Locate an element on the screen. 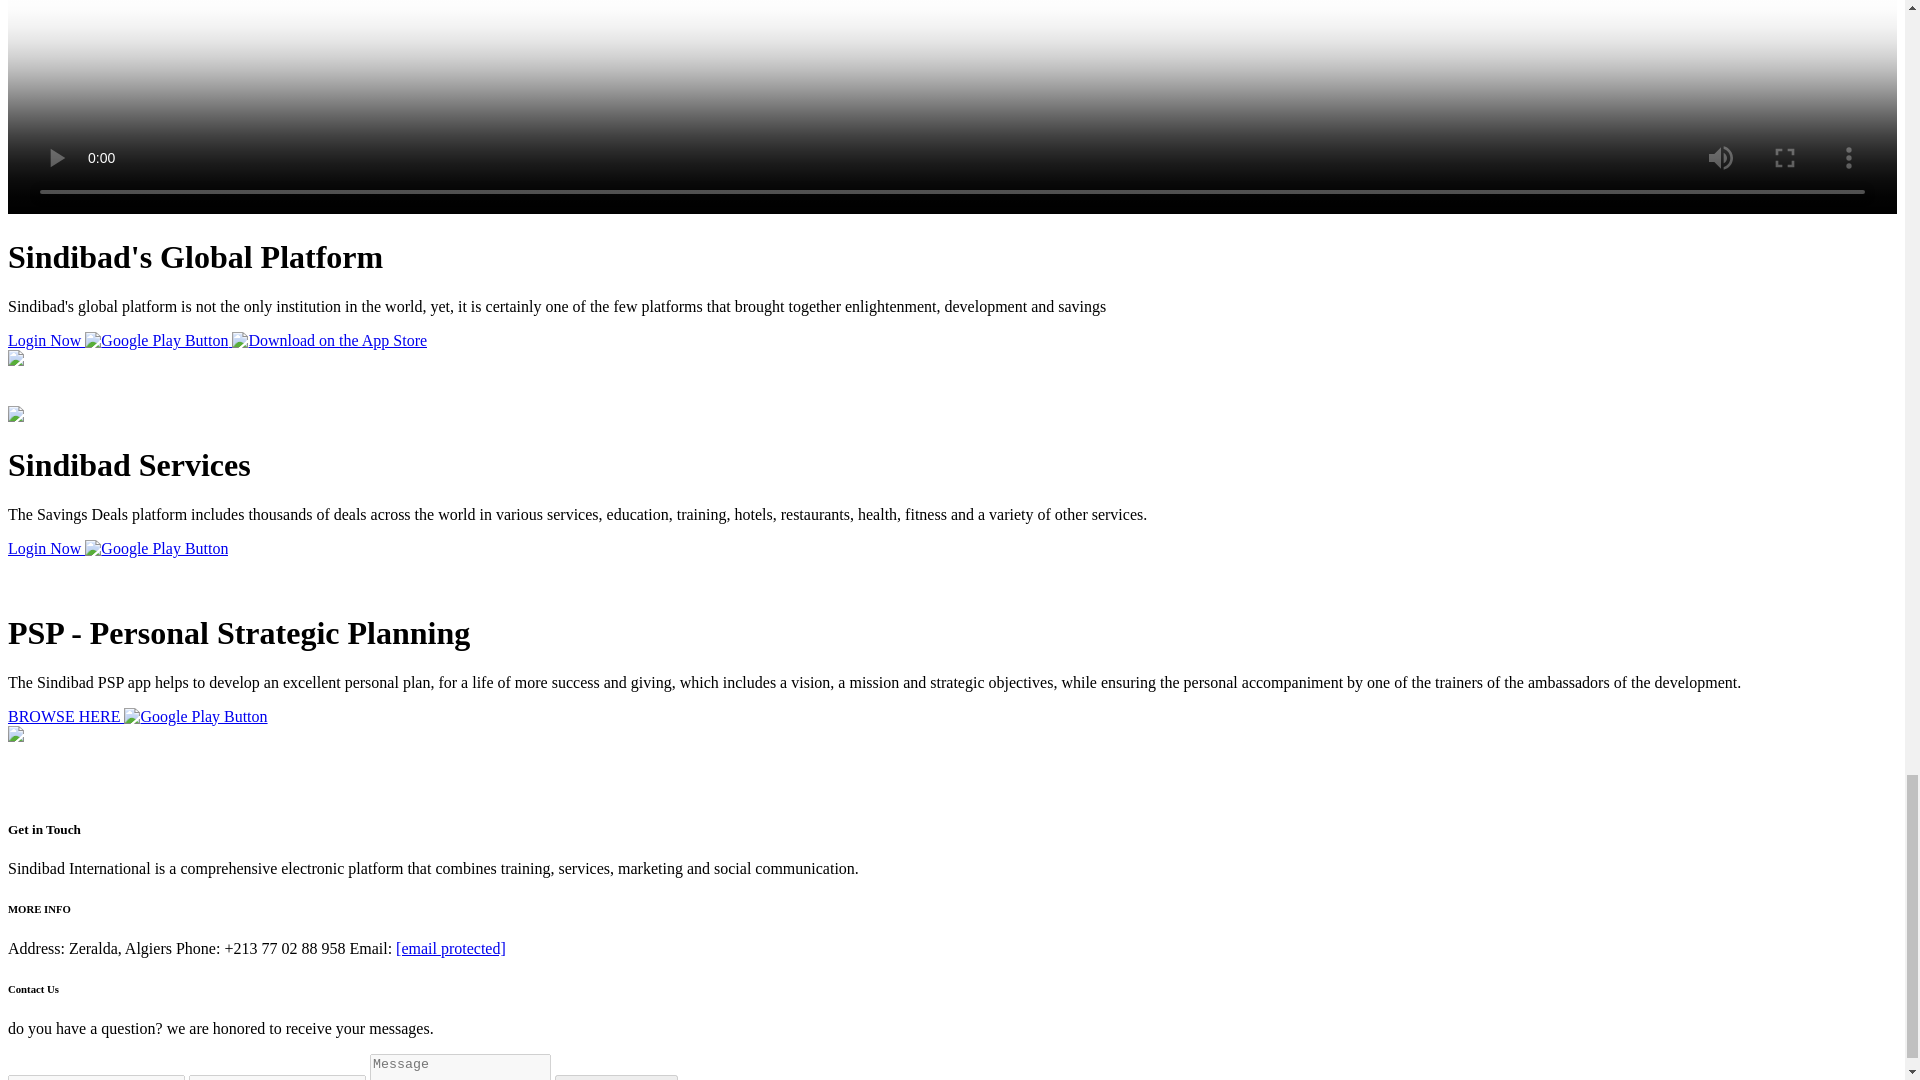  Login Now is located at coordinates (46, 340).